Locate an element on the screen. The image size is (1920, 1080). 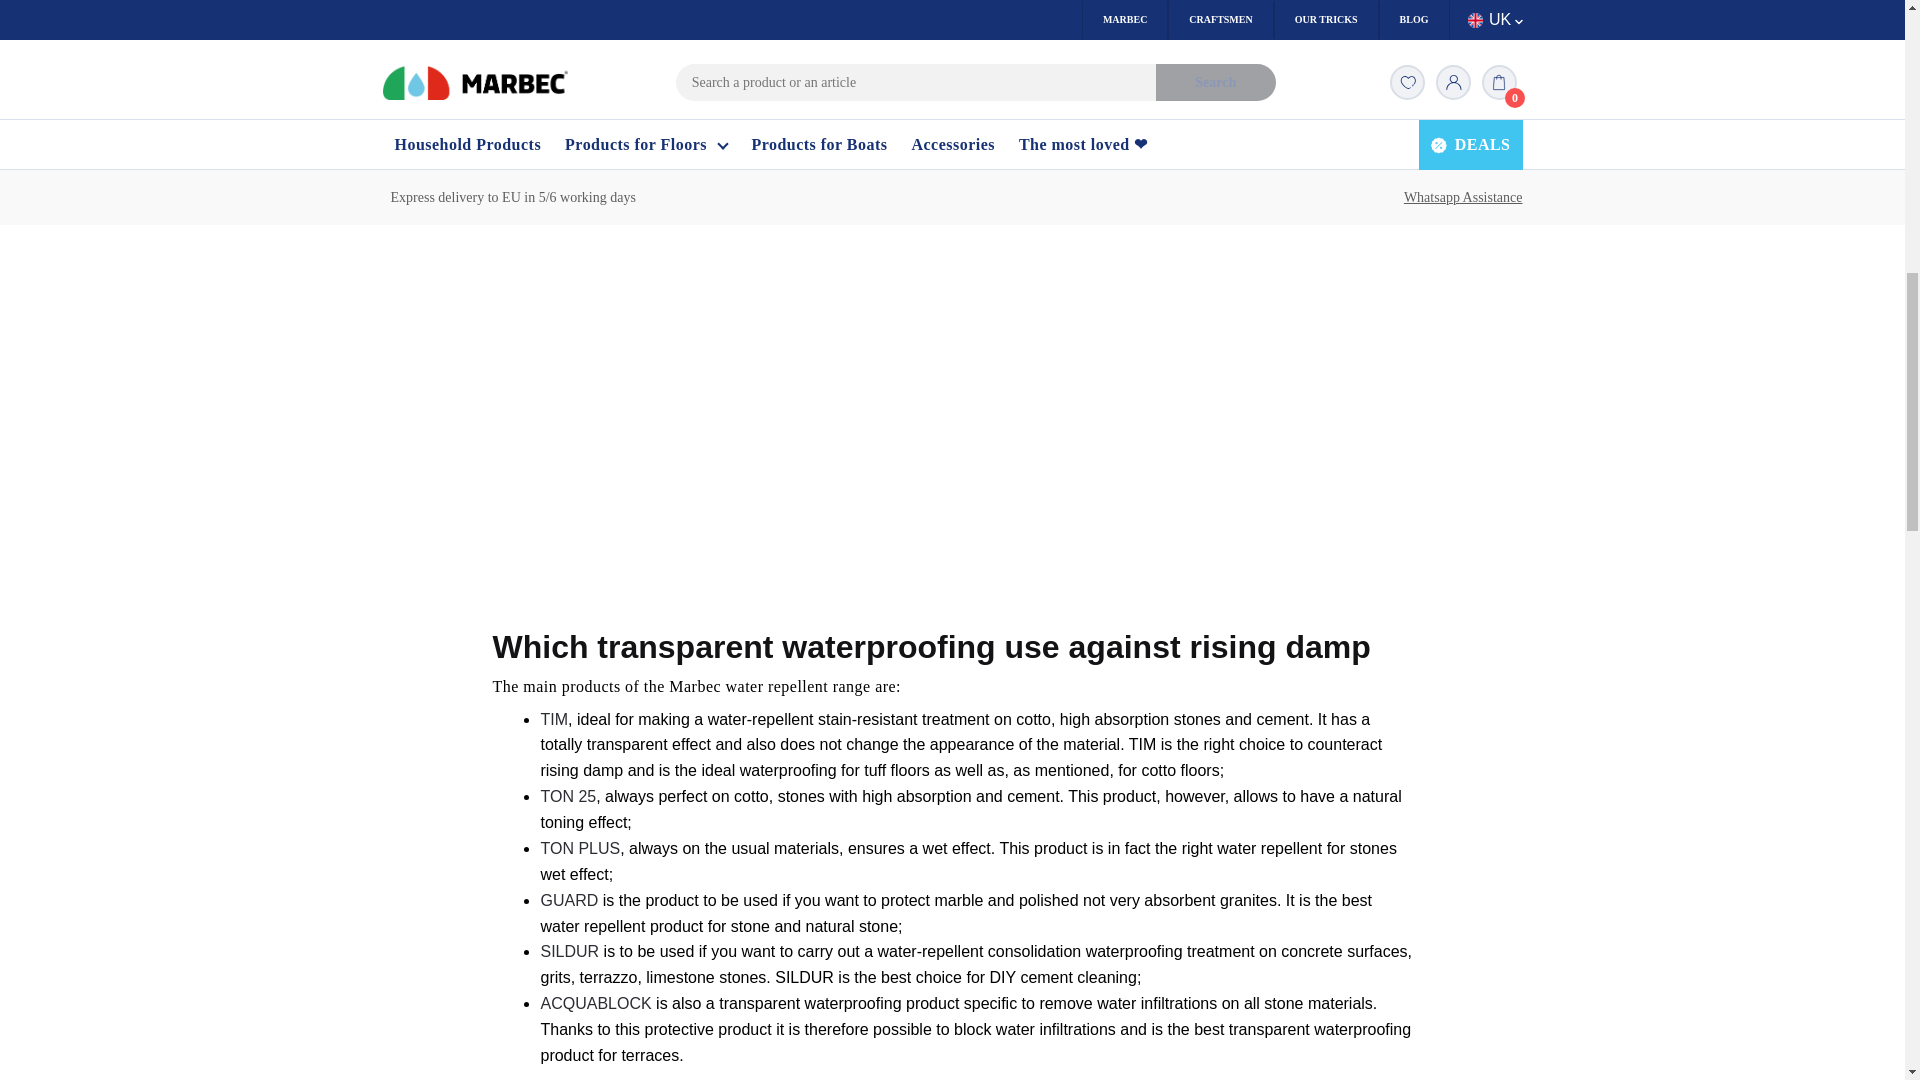
GUARD is located at coordinates (568, 900).